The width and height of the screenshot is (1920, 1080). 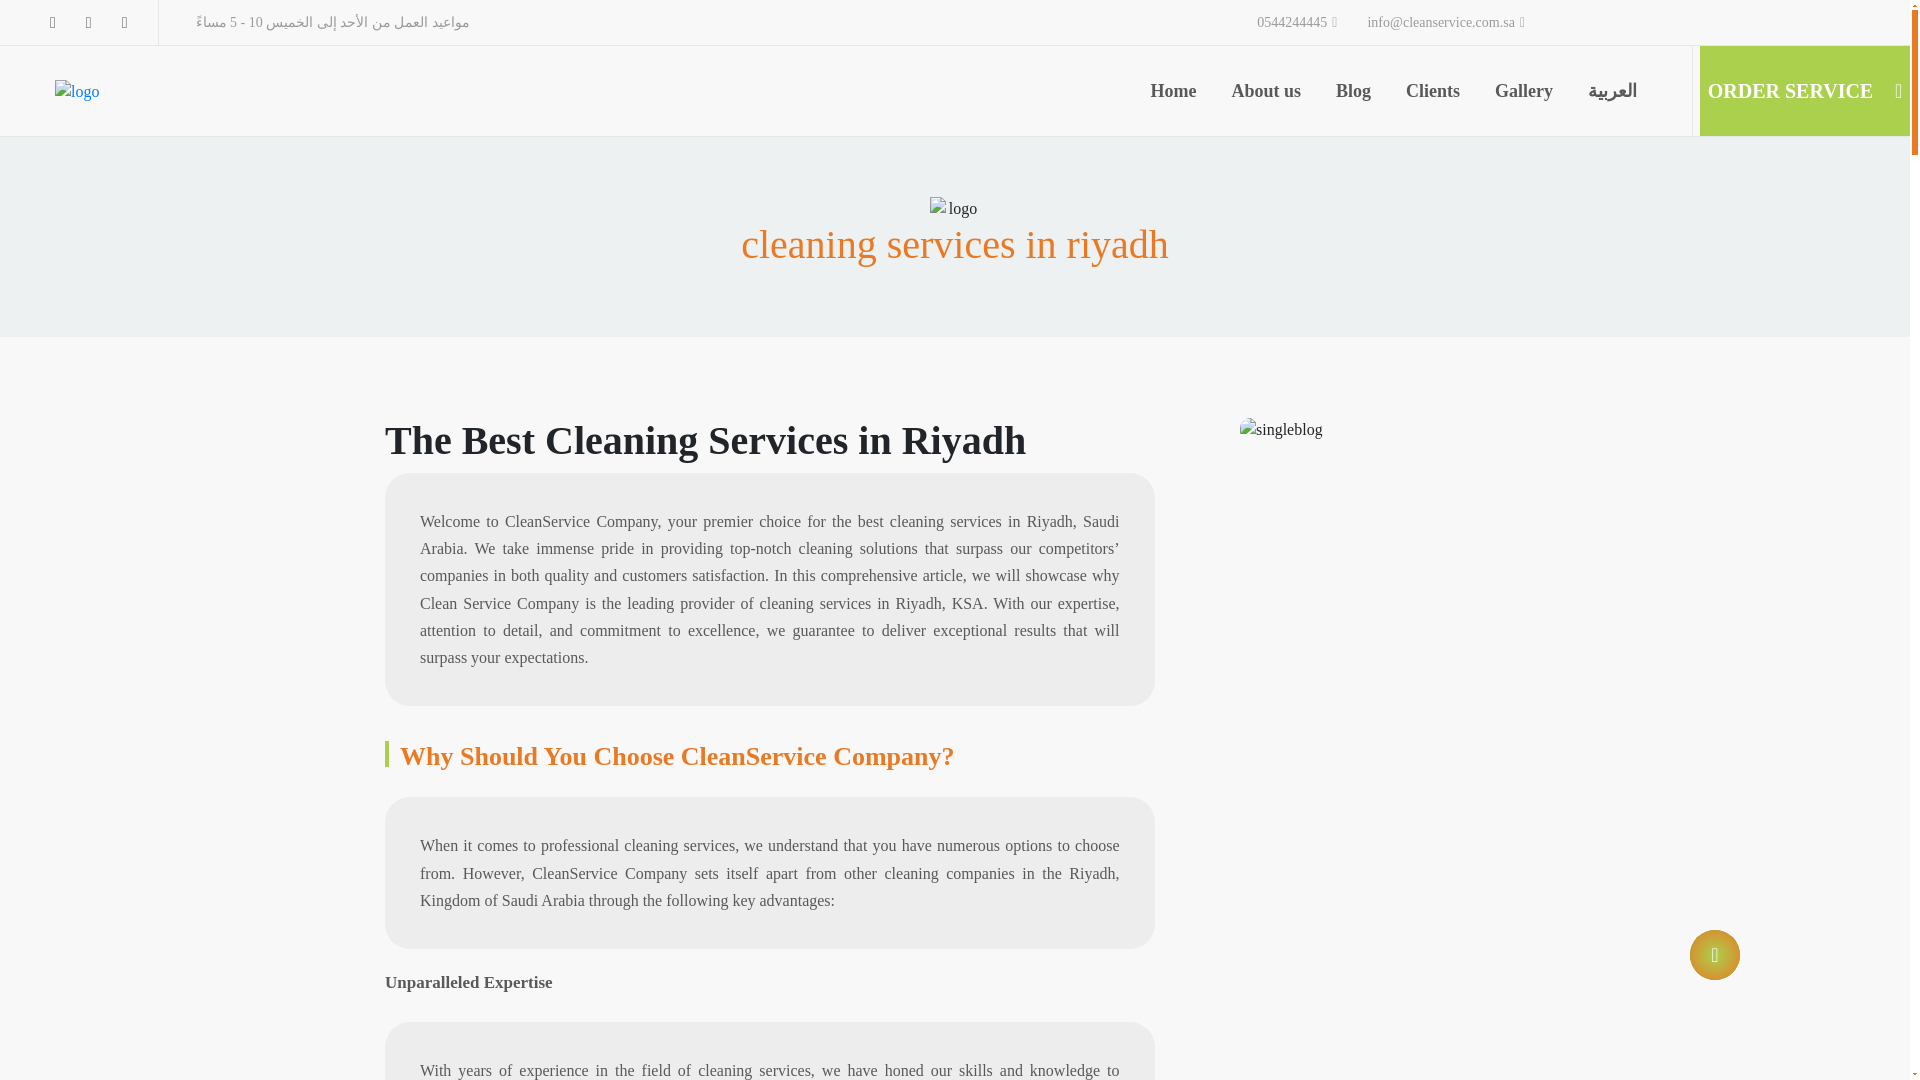 What do you see at coordinates (1353, 90) in the screenshot?
I see `Blog` at bounding box center [1353, 90].